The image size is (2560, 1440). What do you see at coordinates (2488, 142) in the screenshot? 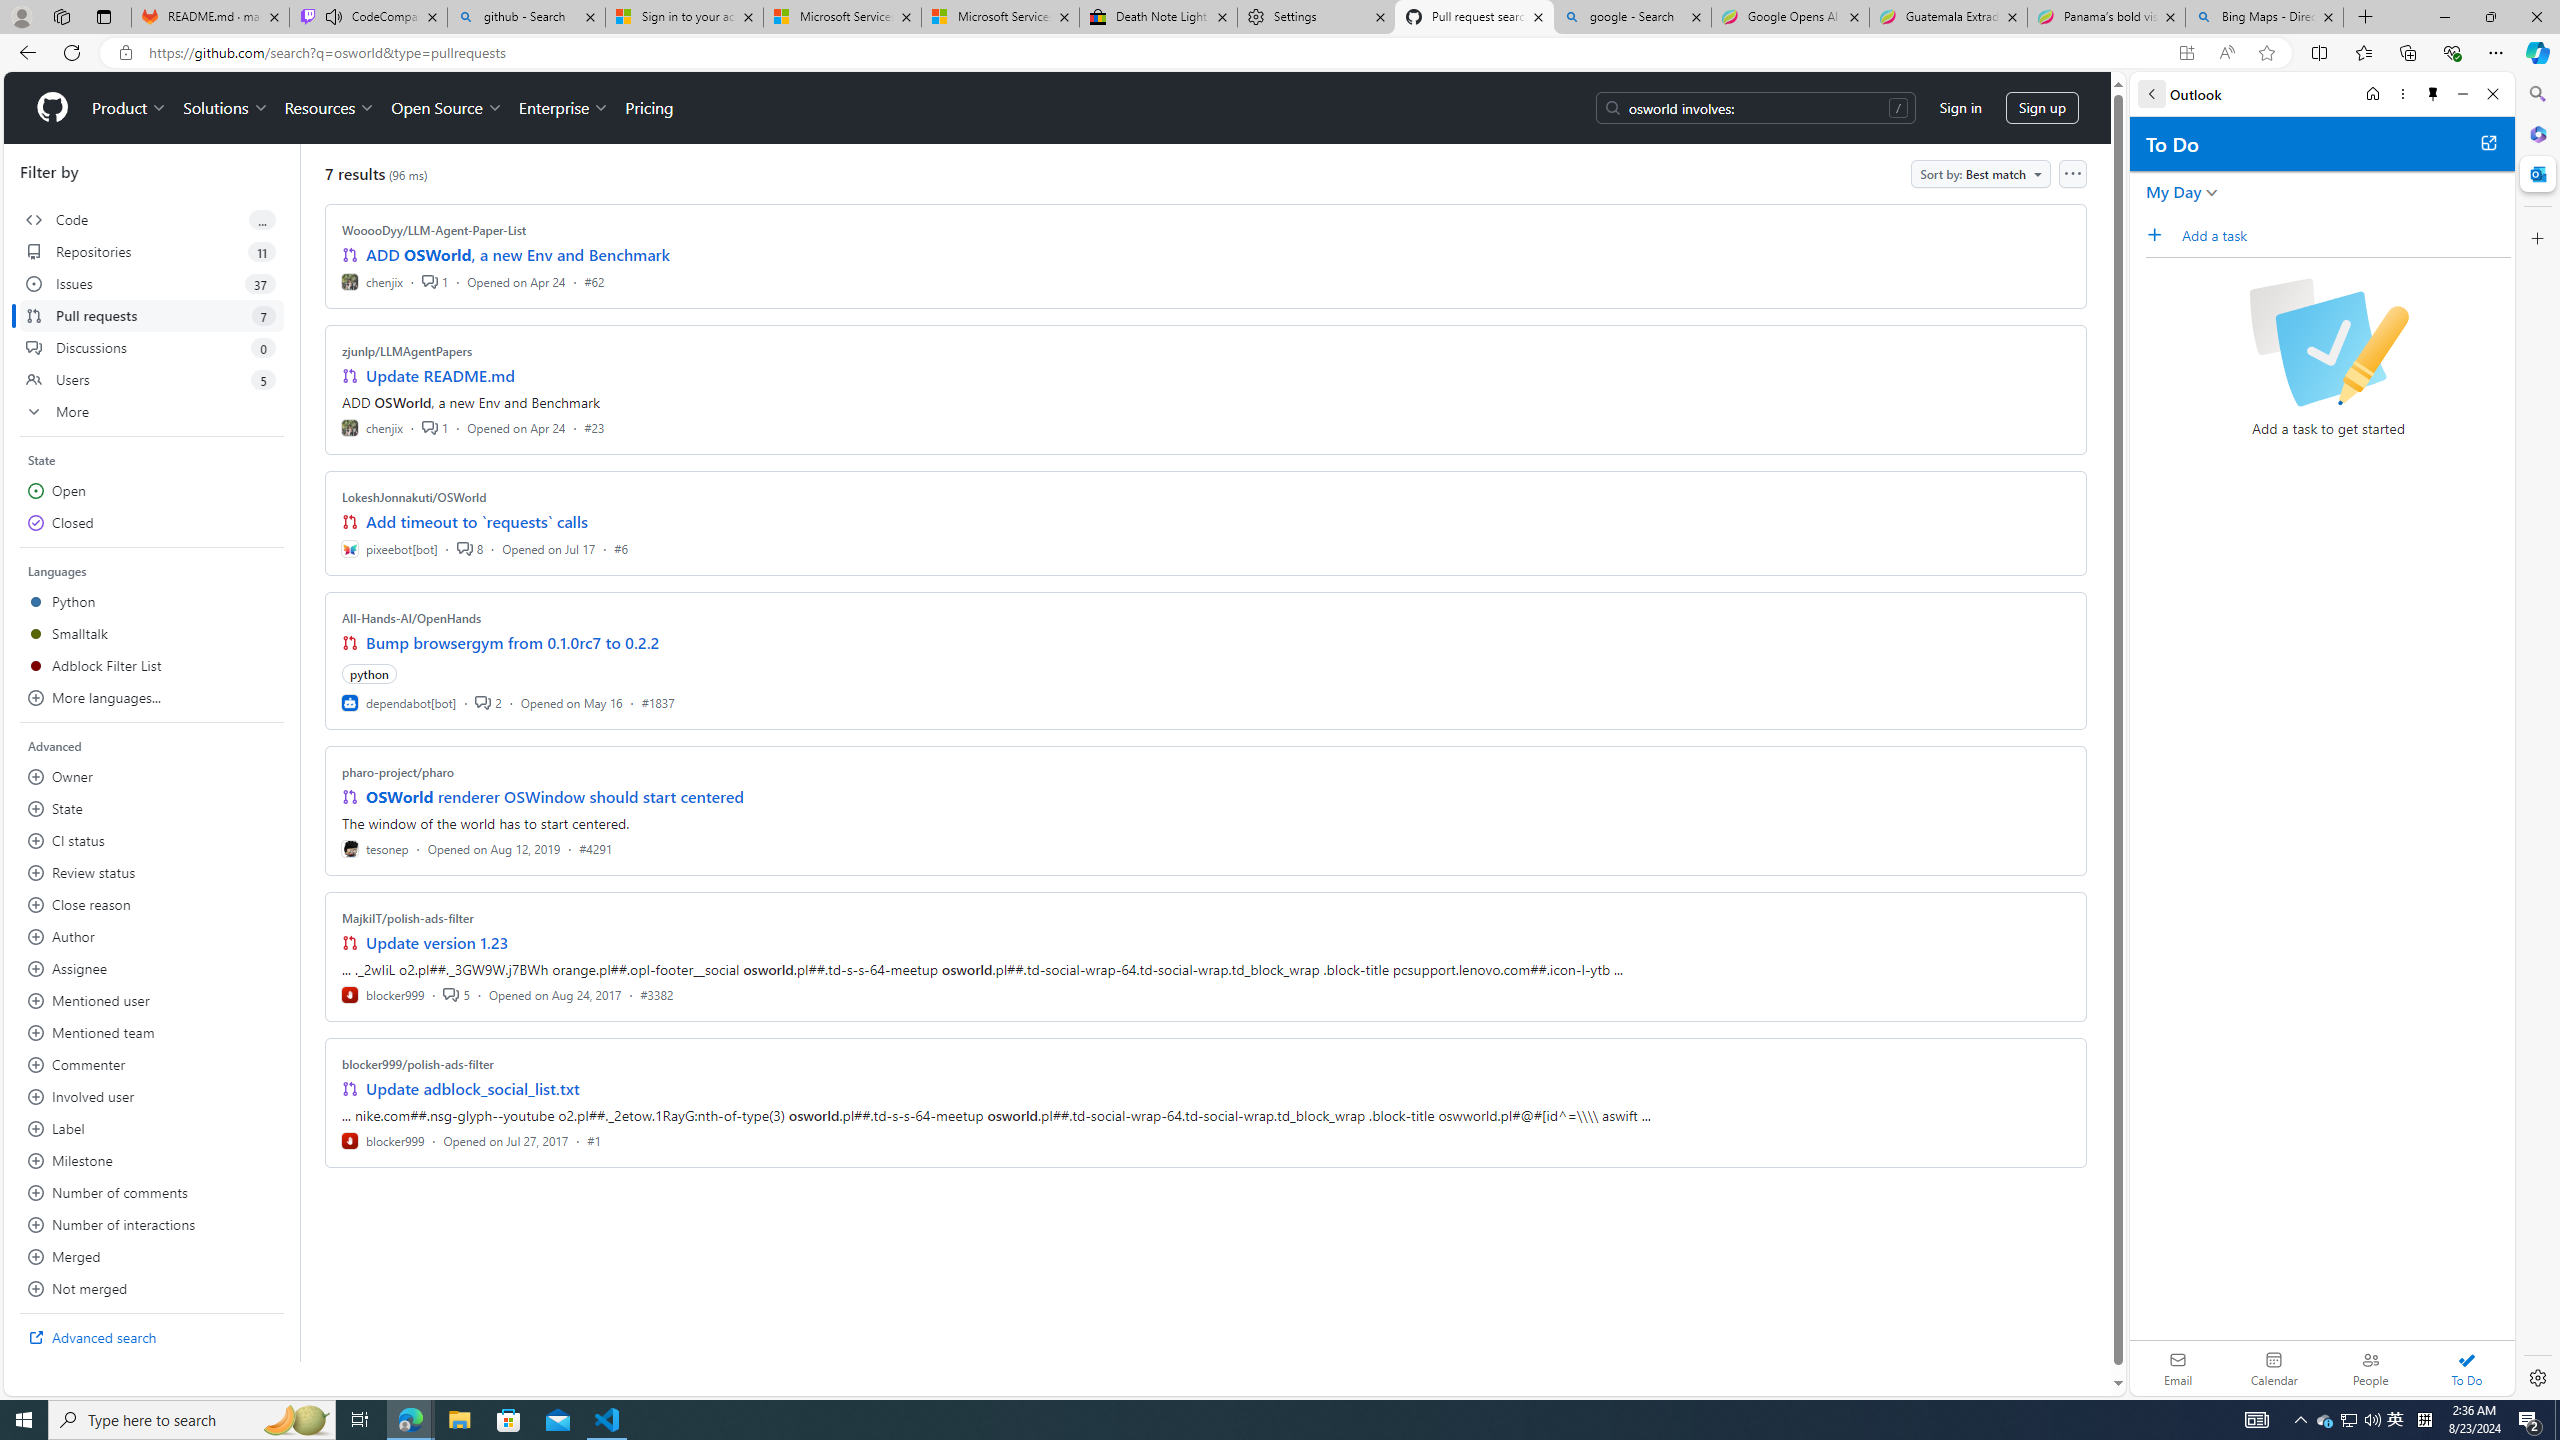
I see `Open in new tab` at bounding box center [2488, 142].